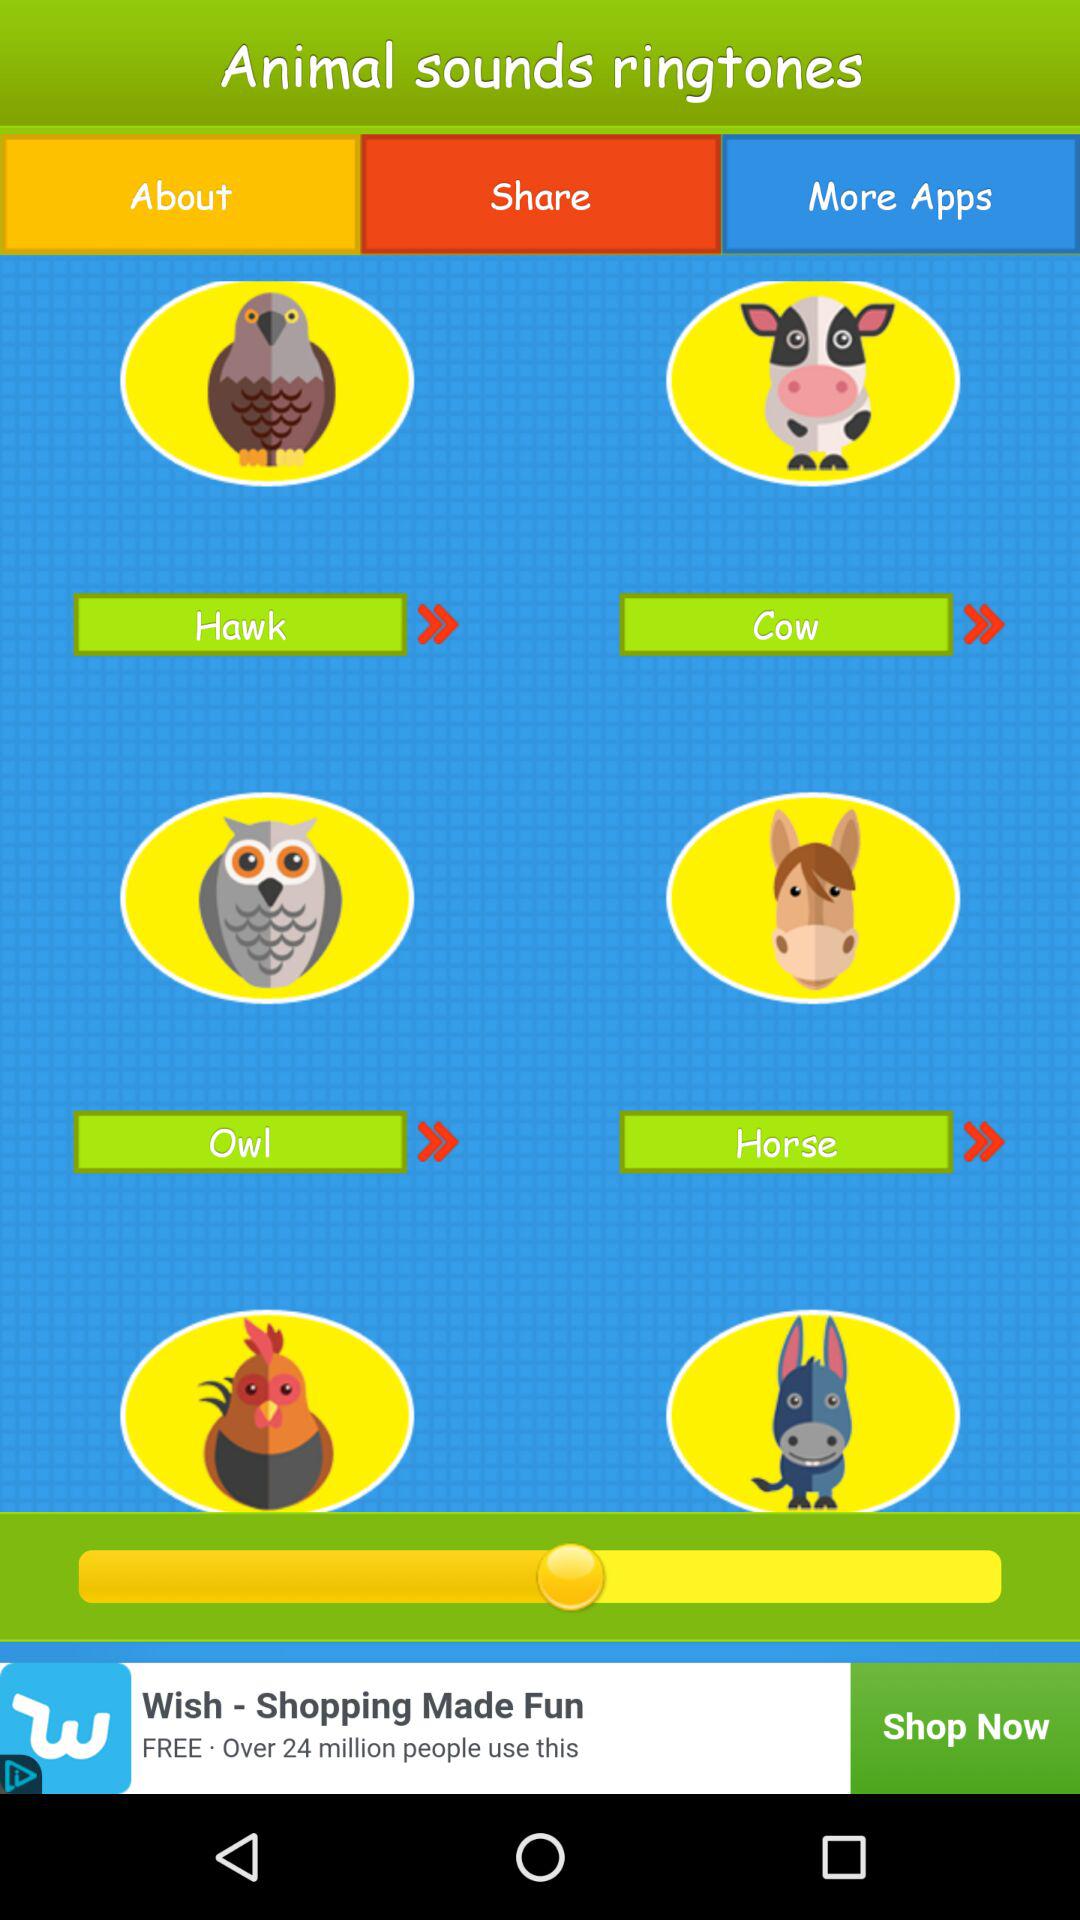  What do you see at coordinates (900, 194) in the screenshot?
I see `open more apps button` at bounding box center [900, 194].